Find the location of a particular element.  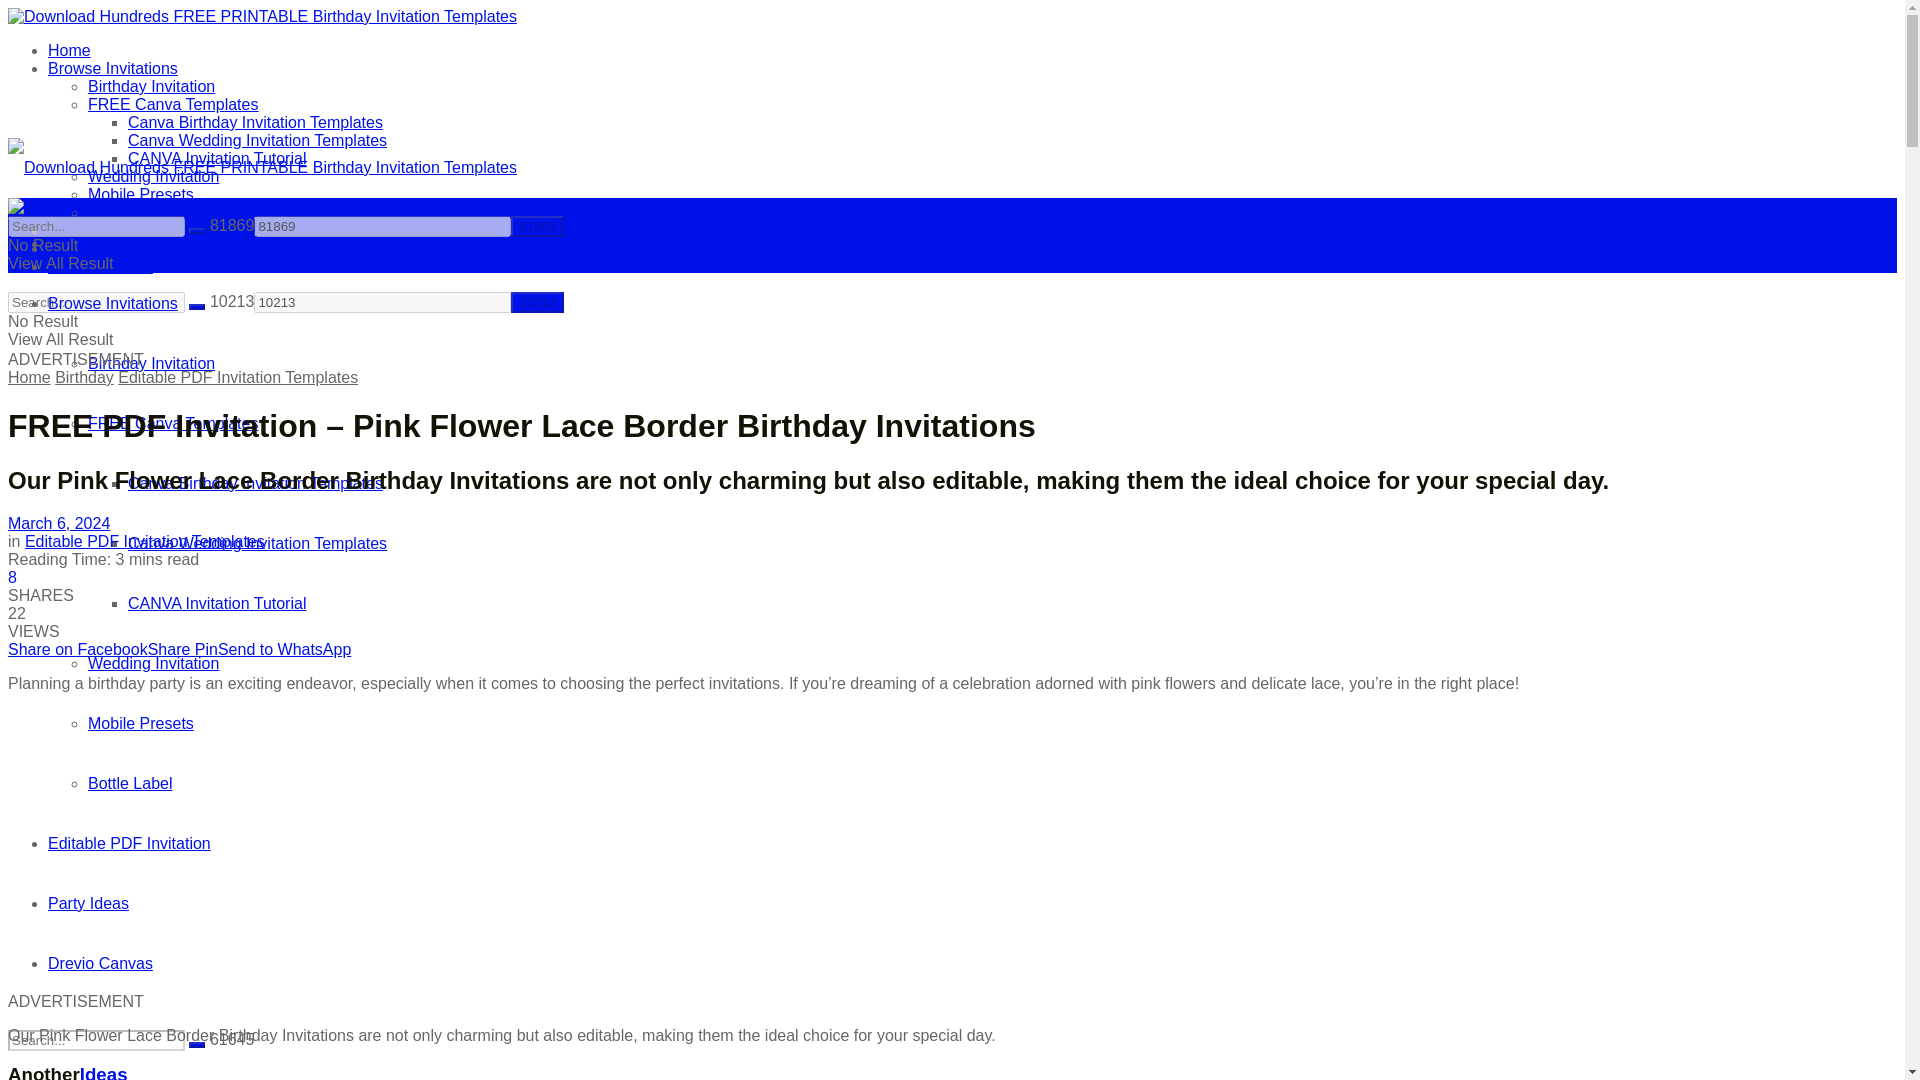

Wedding Invitation is located at coordinates (153, 176).